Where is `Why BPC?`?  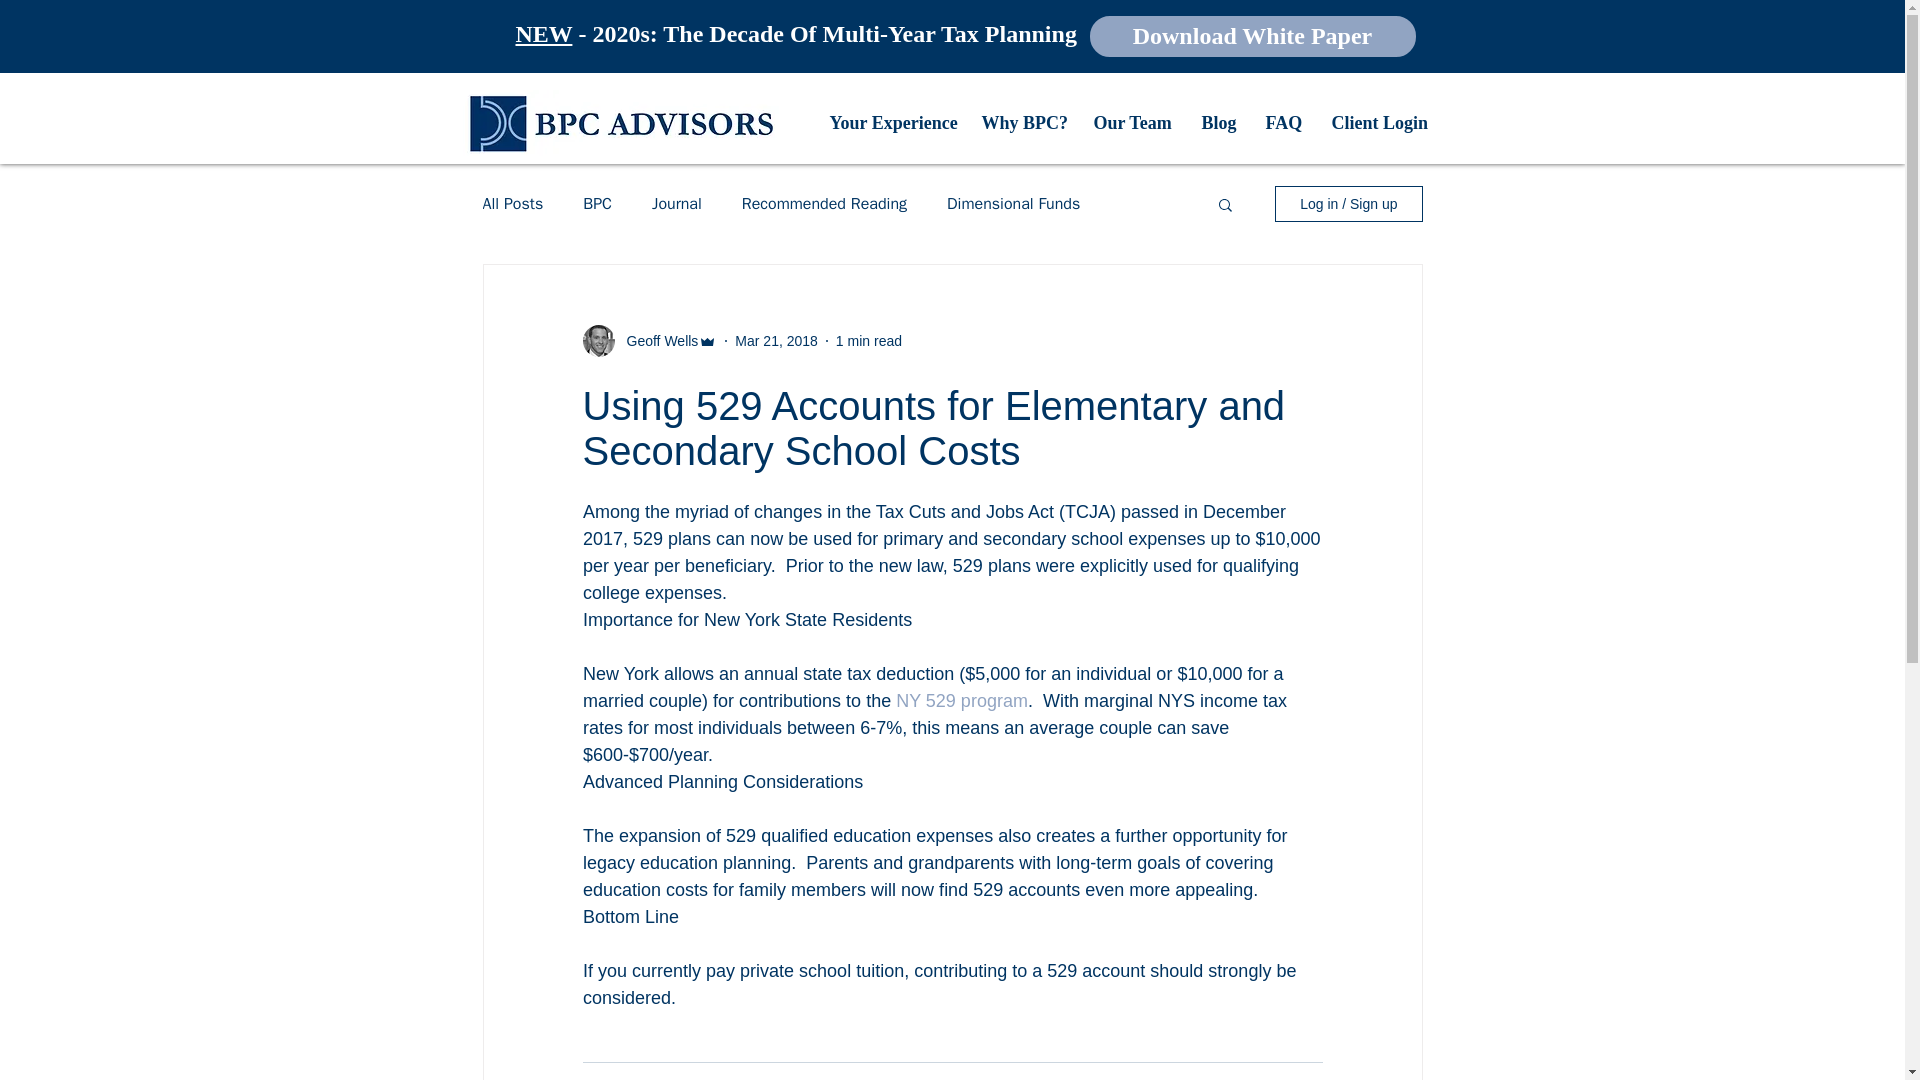 Why BPC? is located at coordinates (1021, 122).